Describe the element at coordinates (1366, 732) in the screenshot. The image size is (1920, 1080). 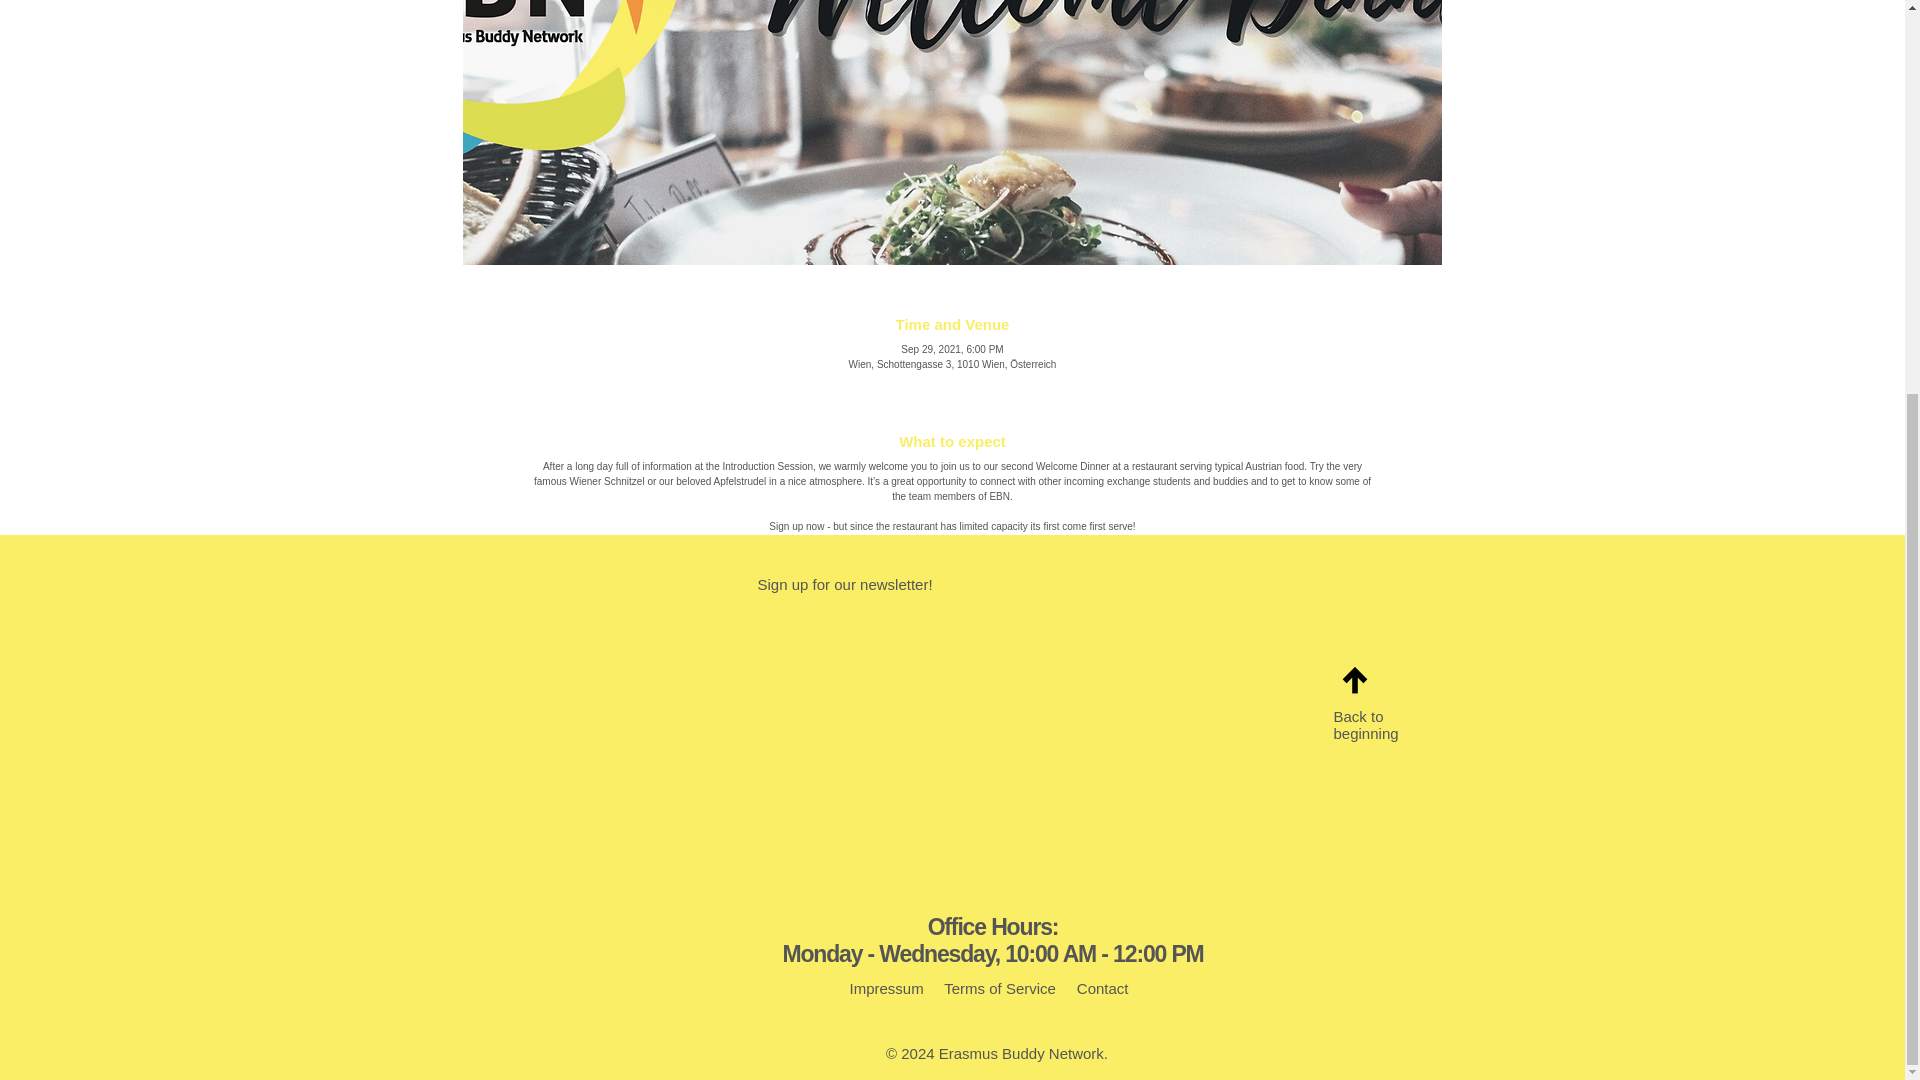
I see `beginning` at that location.